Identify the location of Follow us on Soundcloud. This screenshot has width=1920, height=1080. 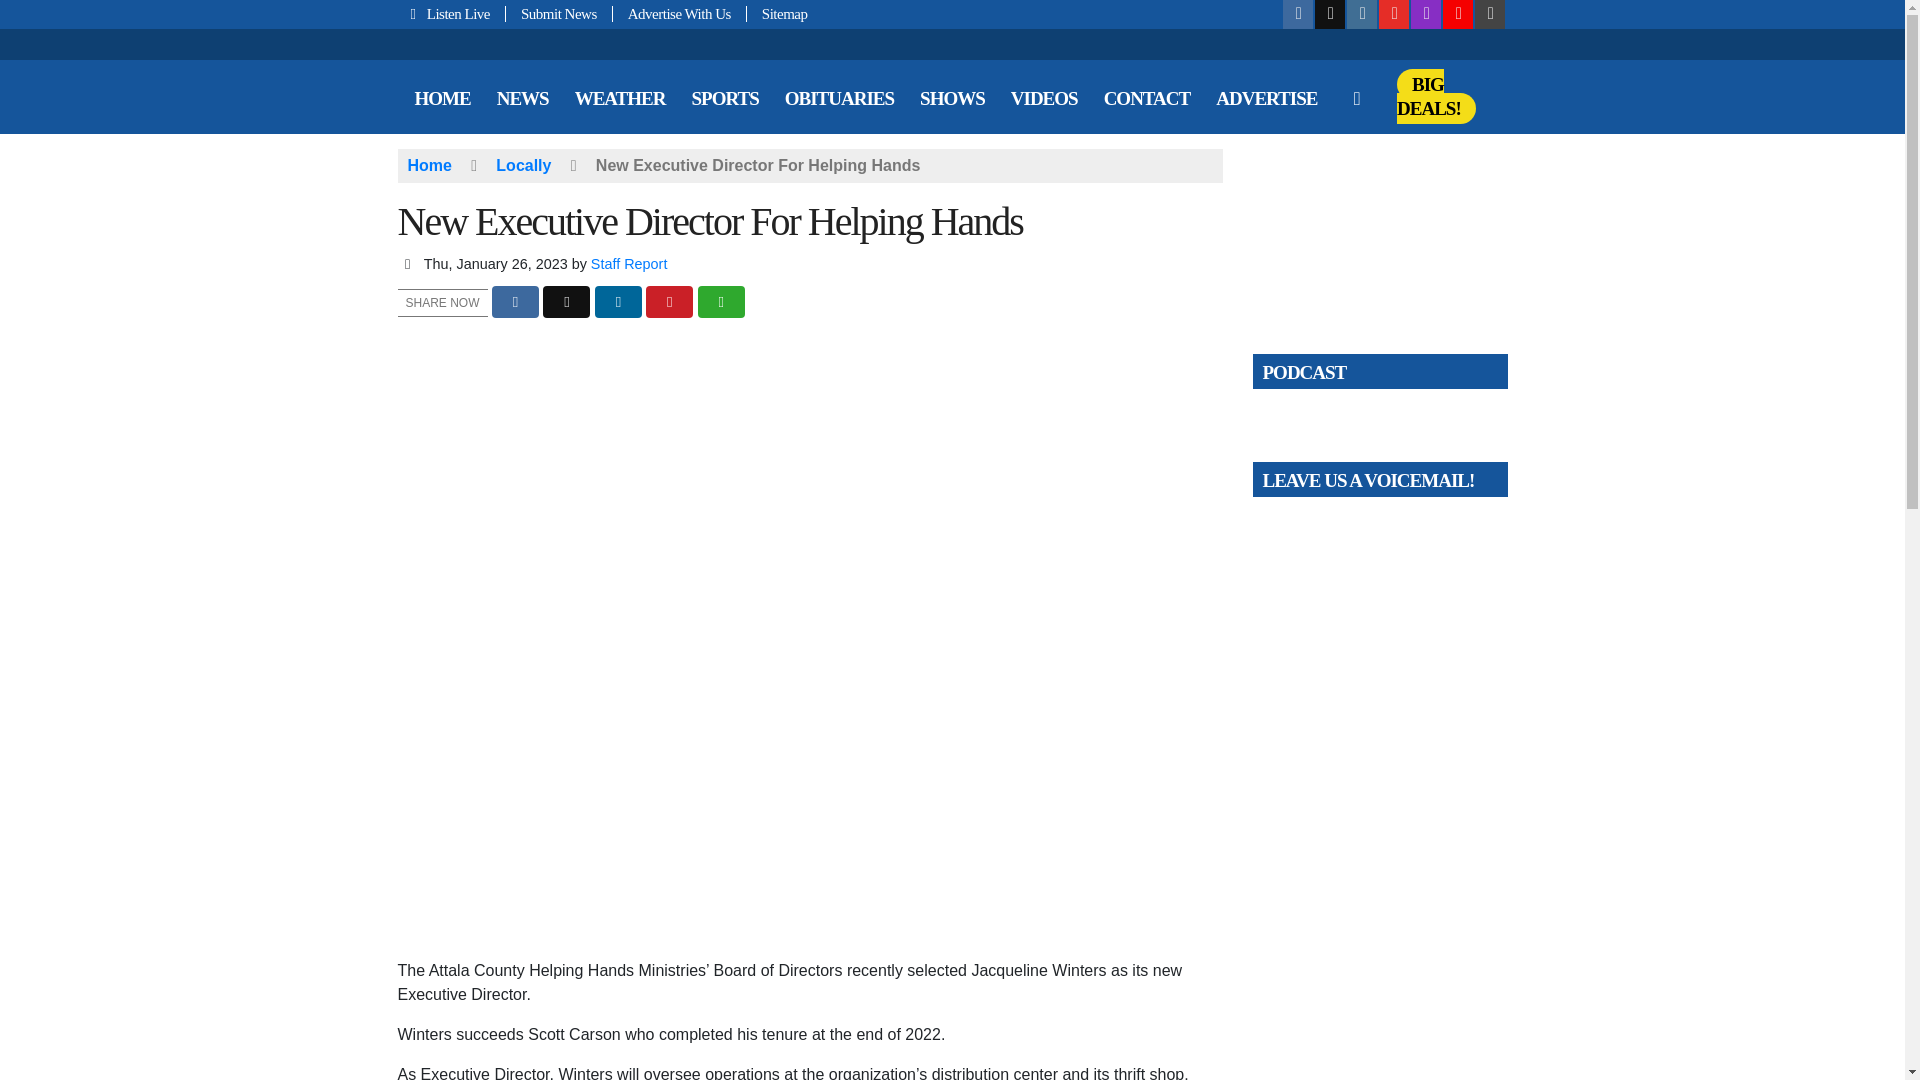
(1458, 14).